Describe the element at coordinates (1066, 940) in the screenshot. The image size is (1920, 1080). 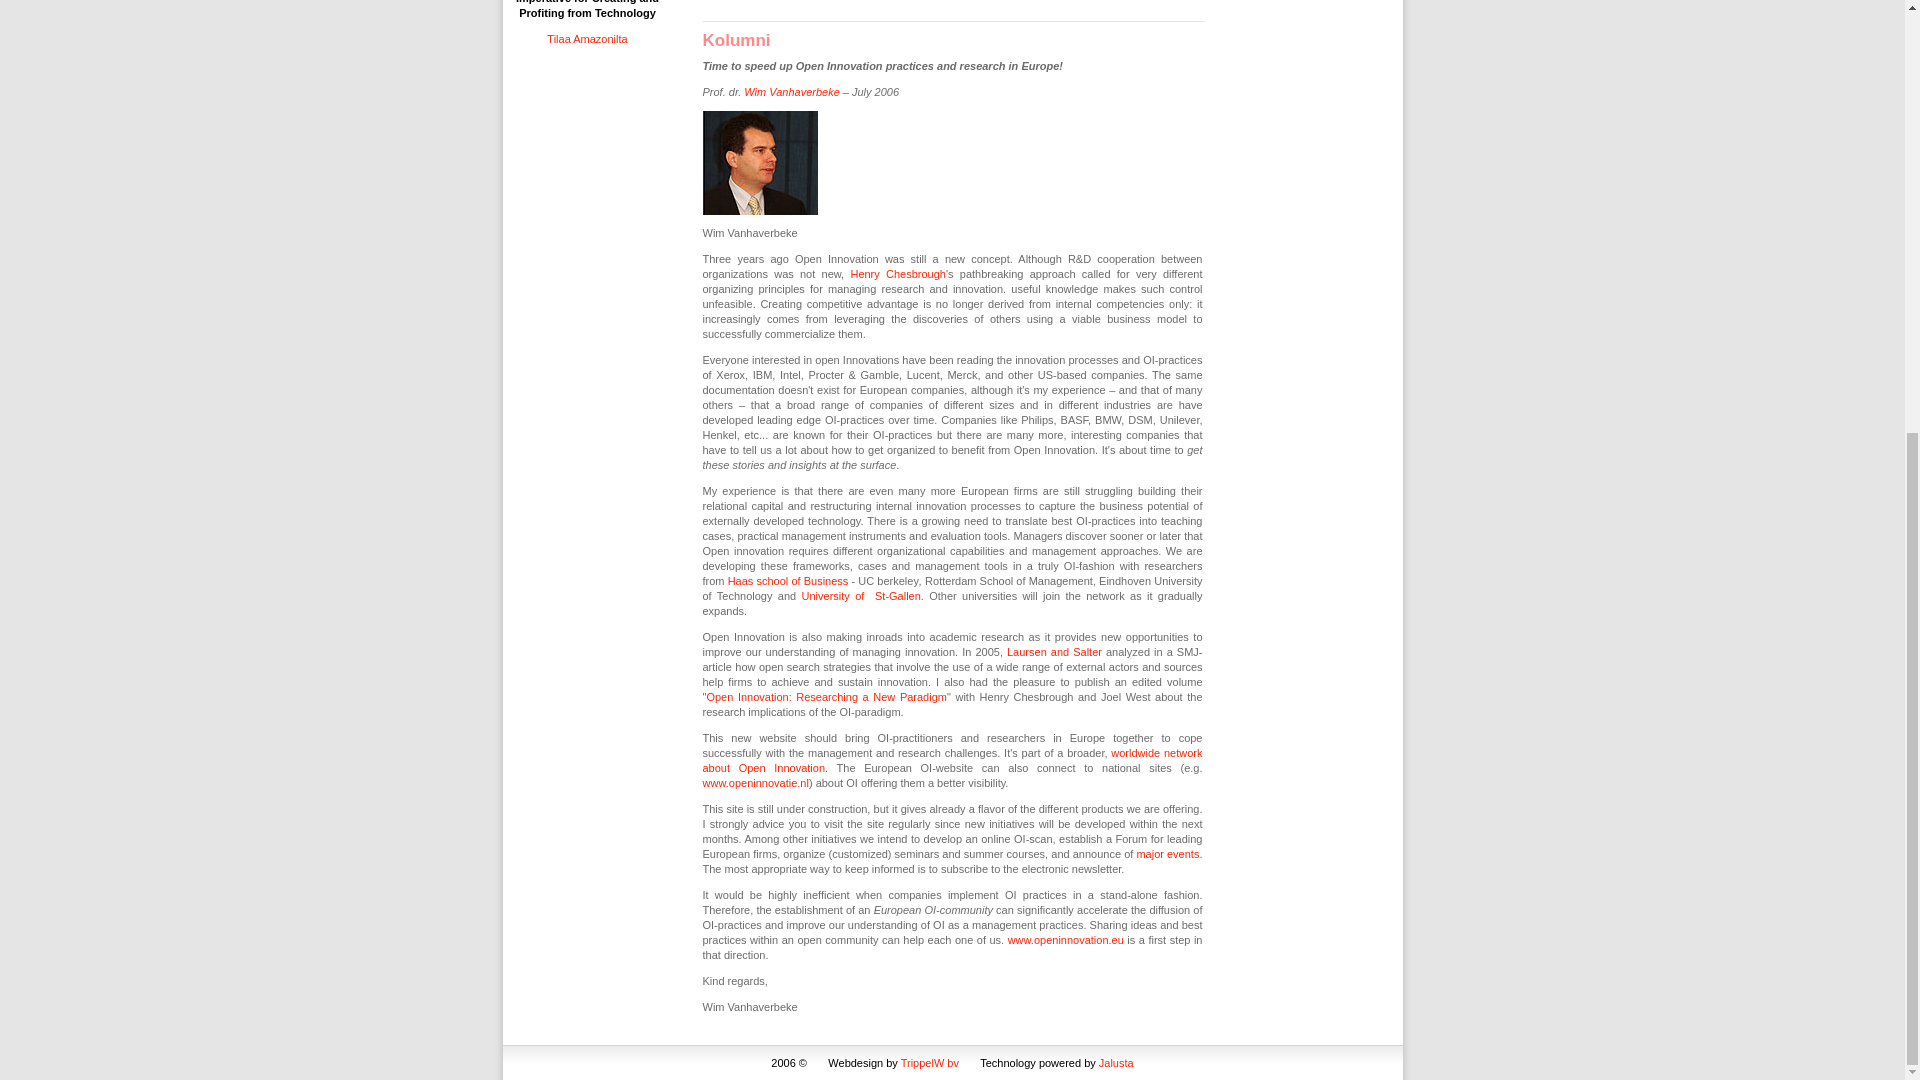
I see `www.openinnovation.eu` at that location.